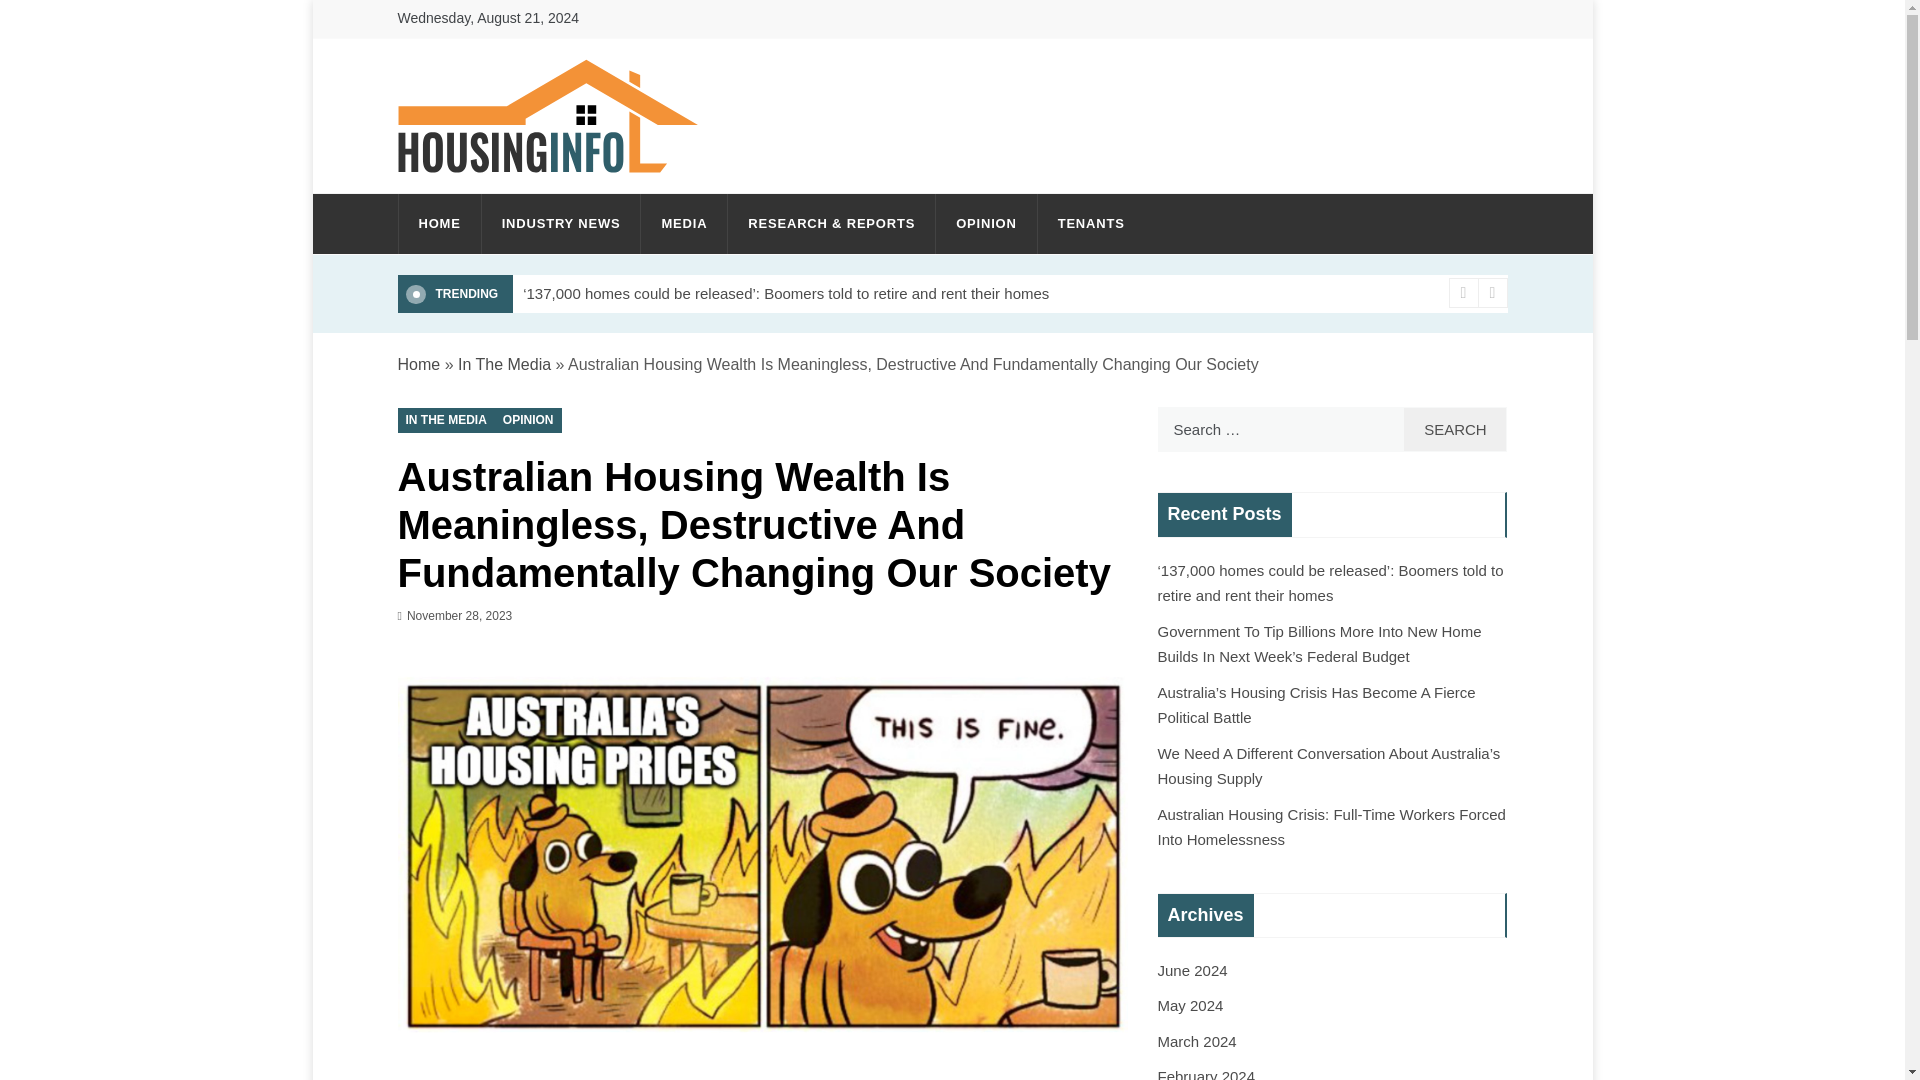  Describe the element at coordinates (561, 224) in the screenshot. I see `INDUSTRY NEWS` at that location.